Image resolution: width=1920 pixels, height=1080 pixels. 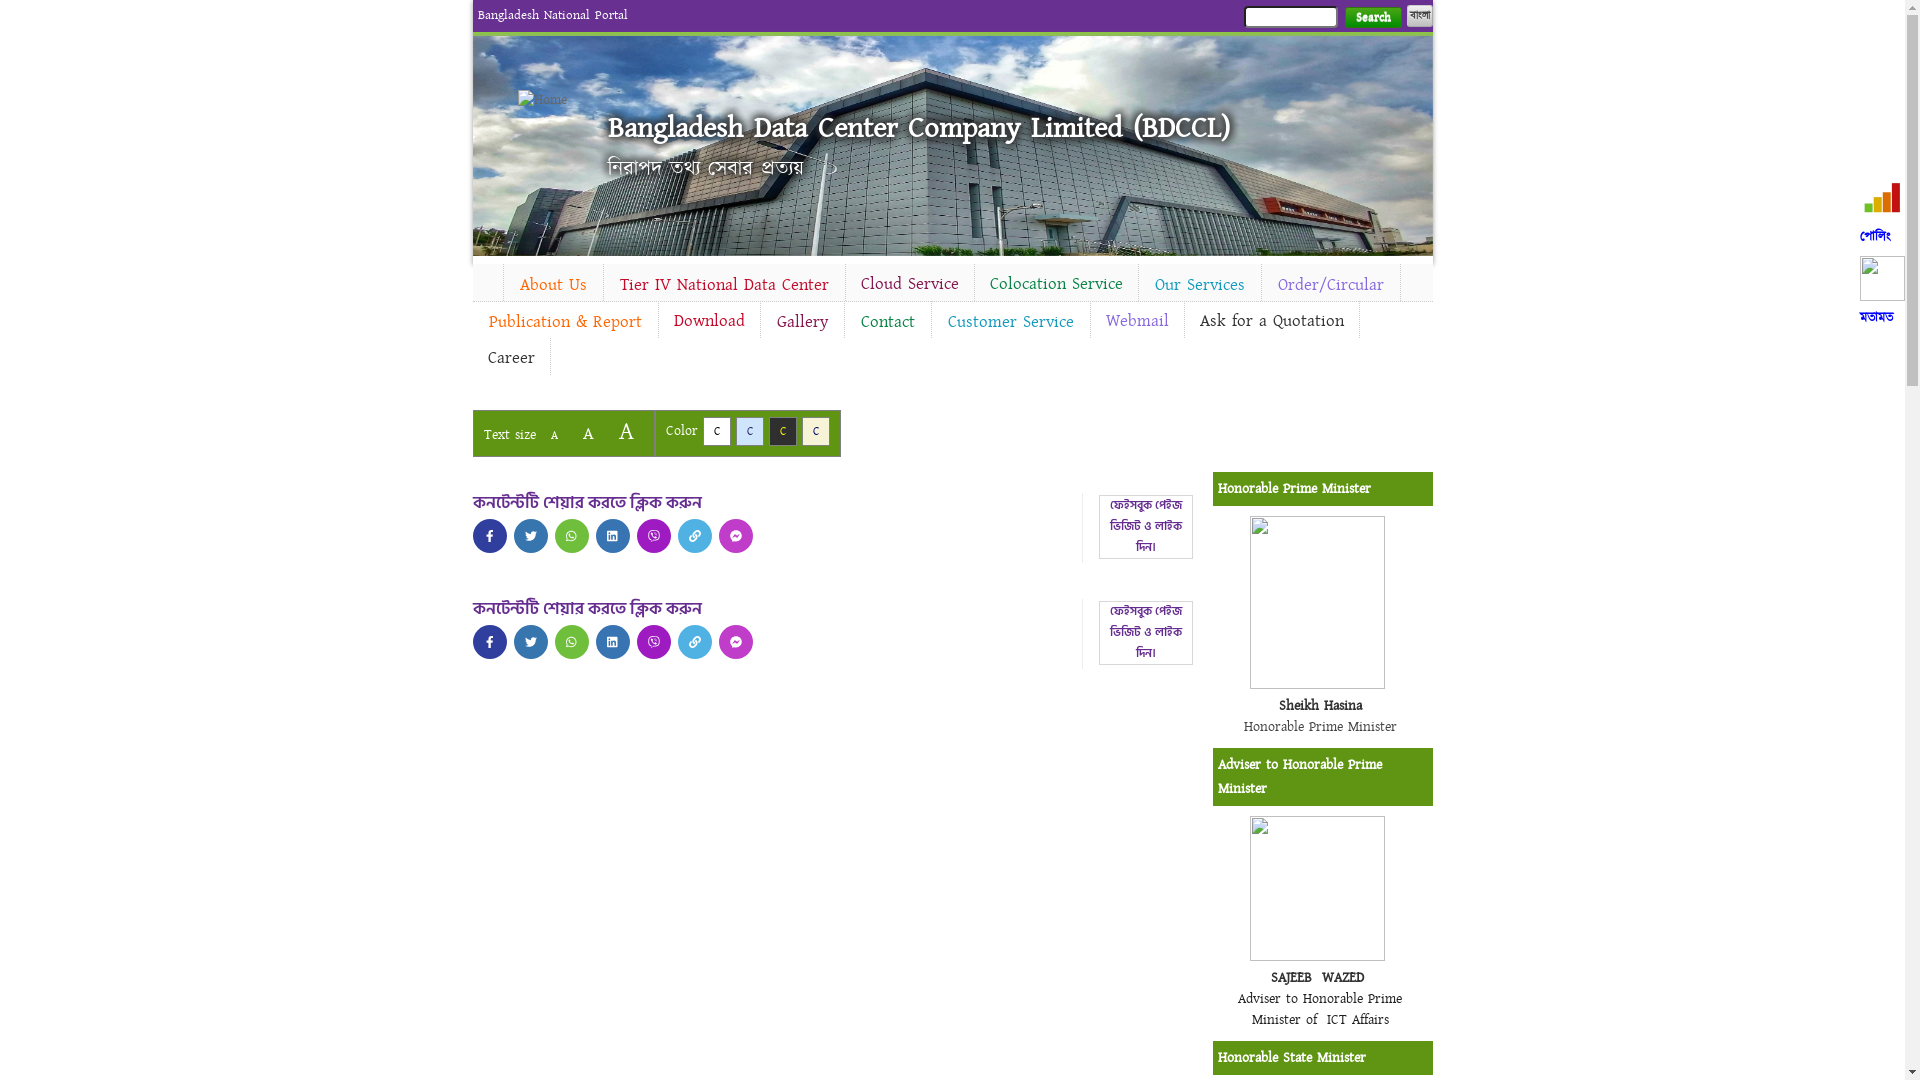 I want to click on C, so click(x=816, y=432).